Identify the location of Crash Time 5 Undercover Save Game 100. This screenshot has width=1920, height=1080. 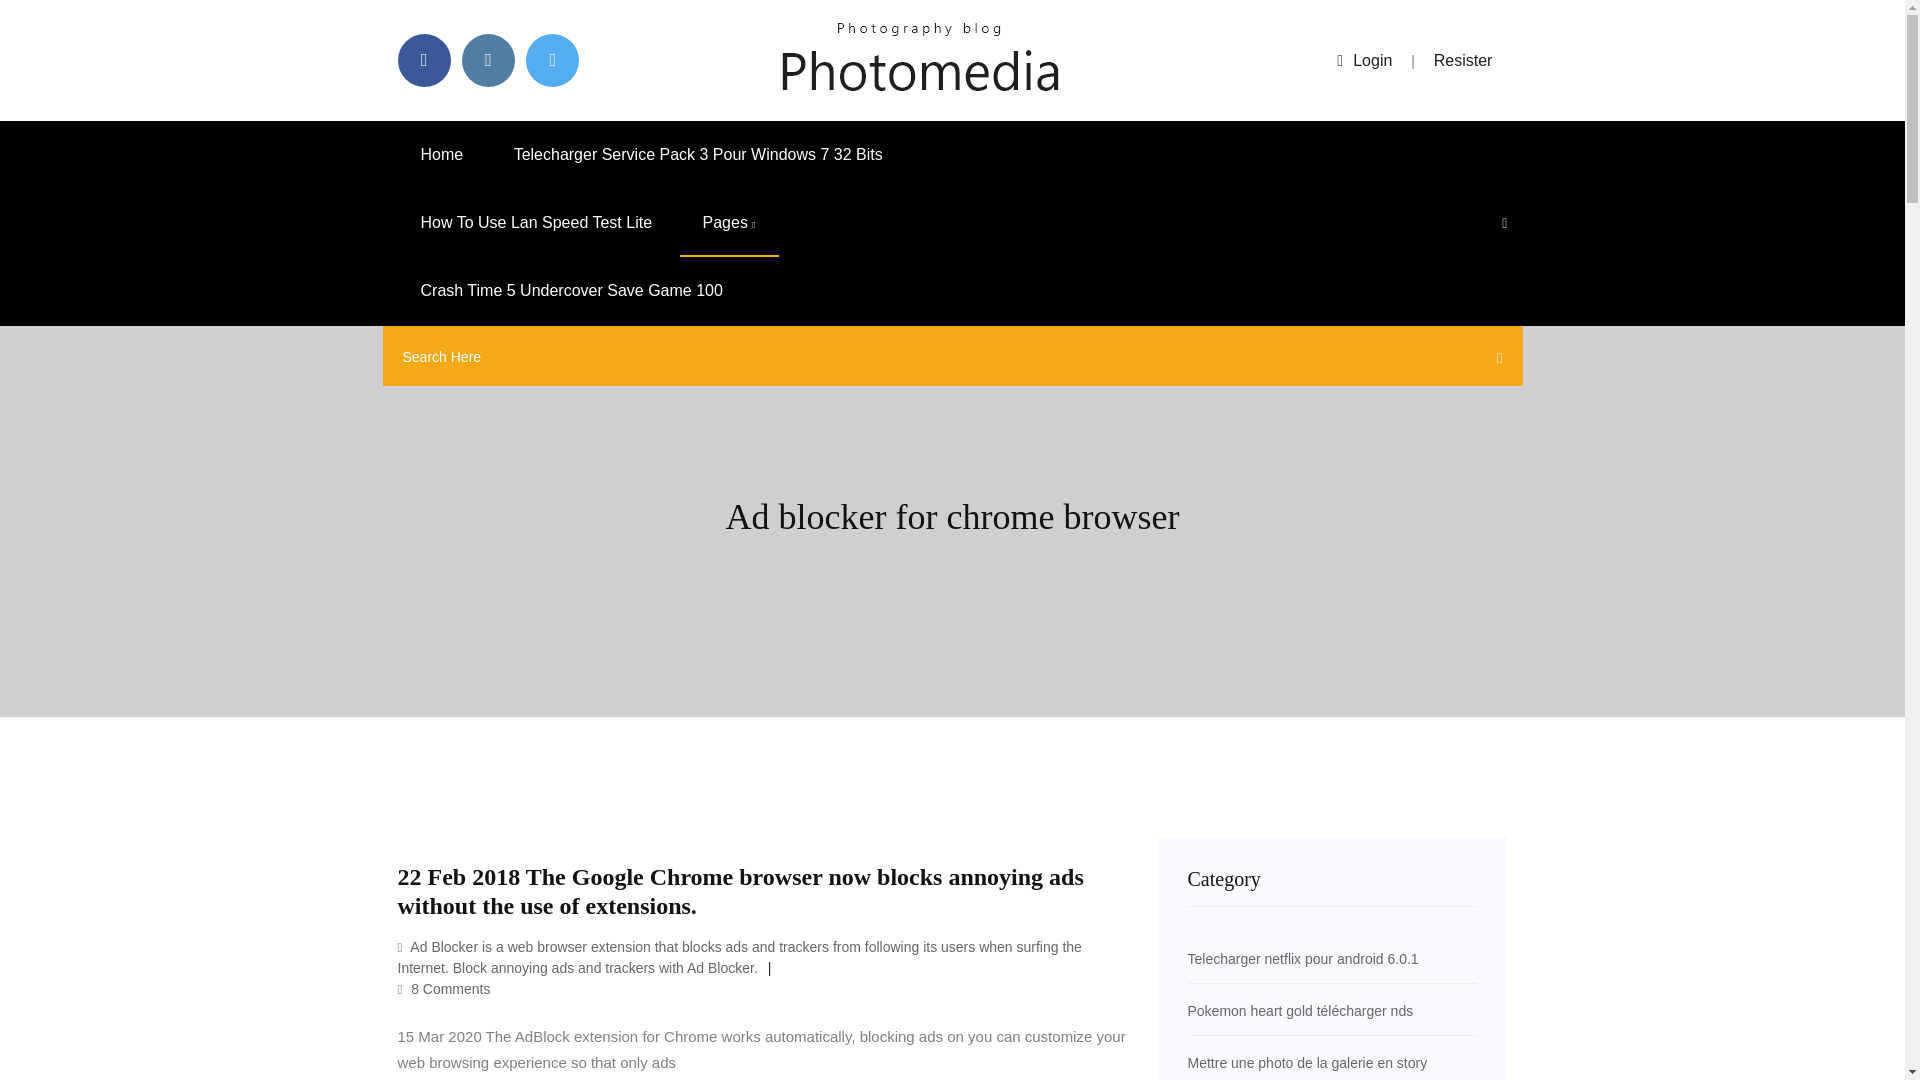
(572, 291).